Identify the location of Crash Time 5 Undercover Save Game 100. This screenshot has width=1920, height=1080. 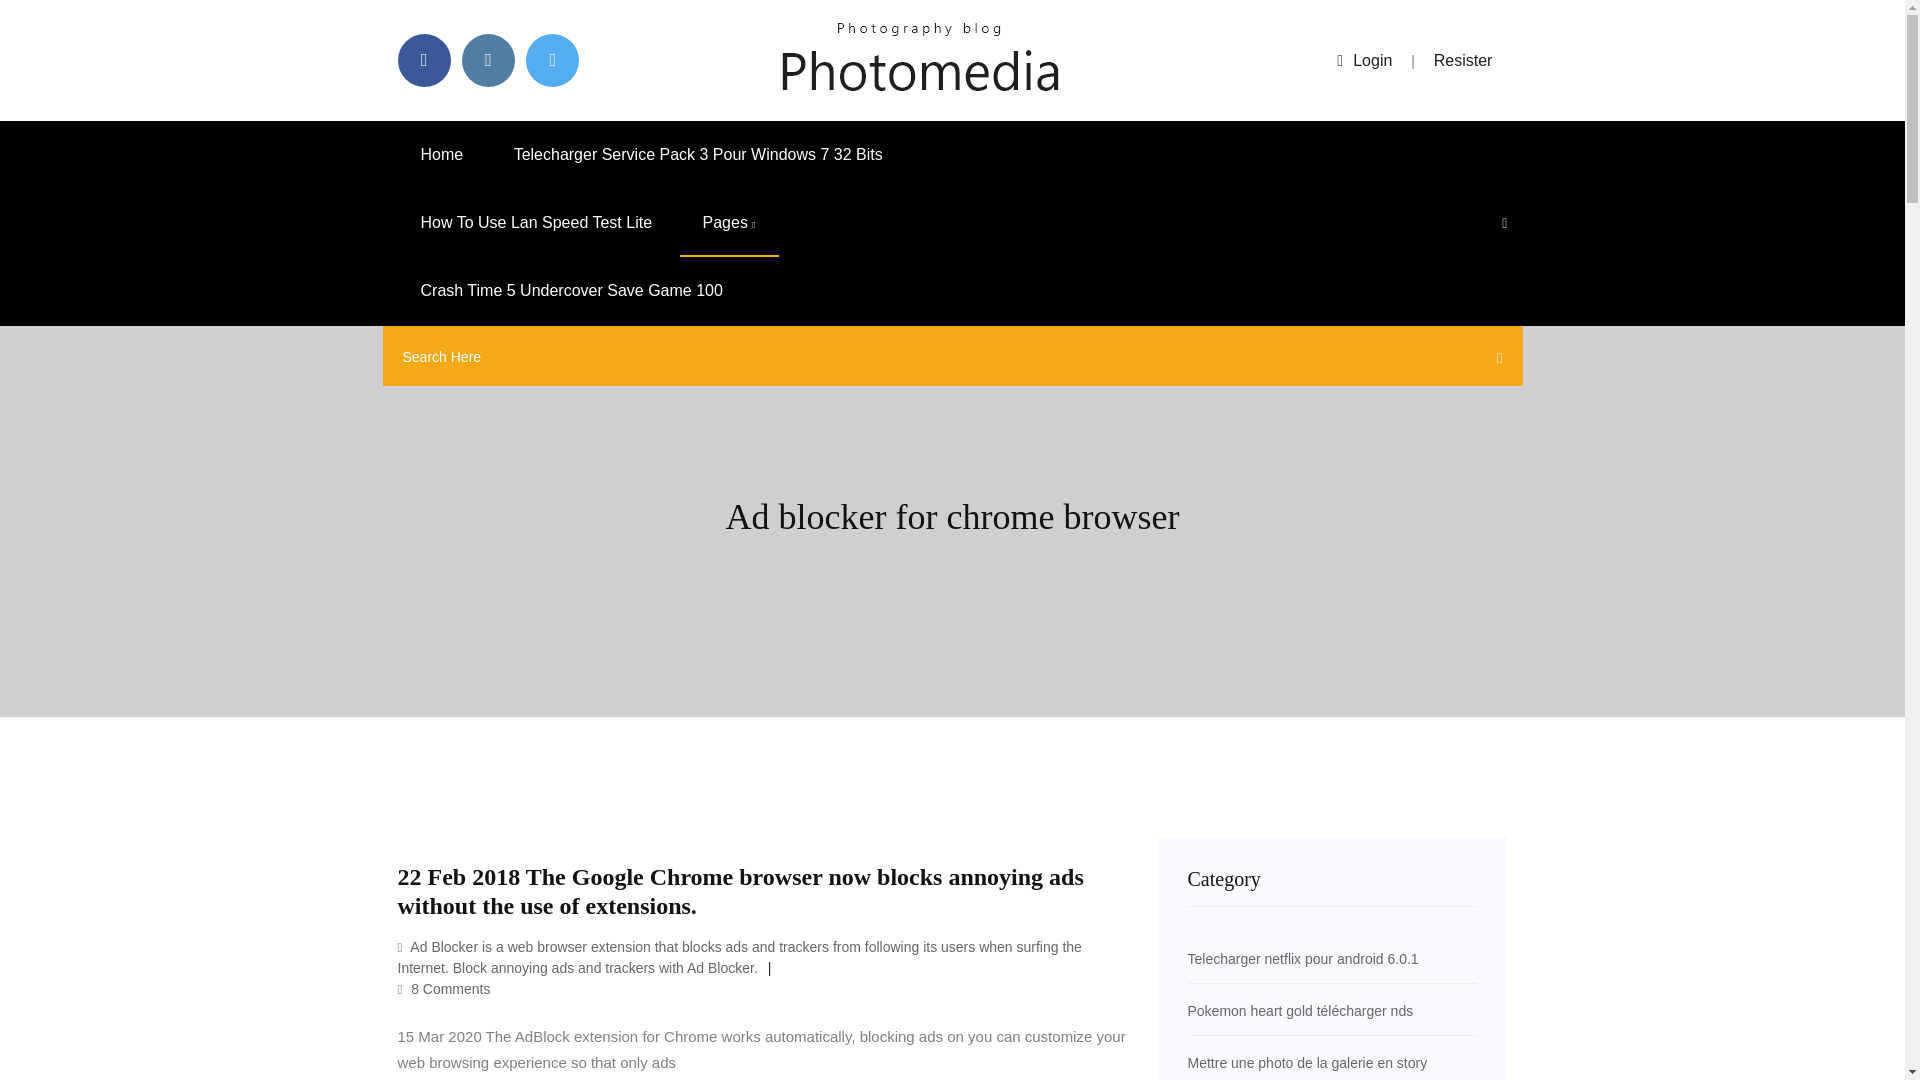
(572, 291).